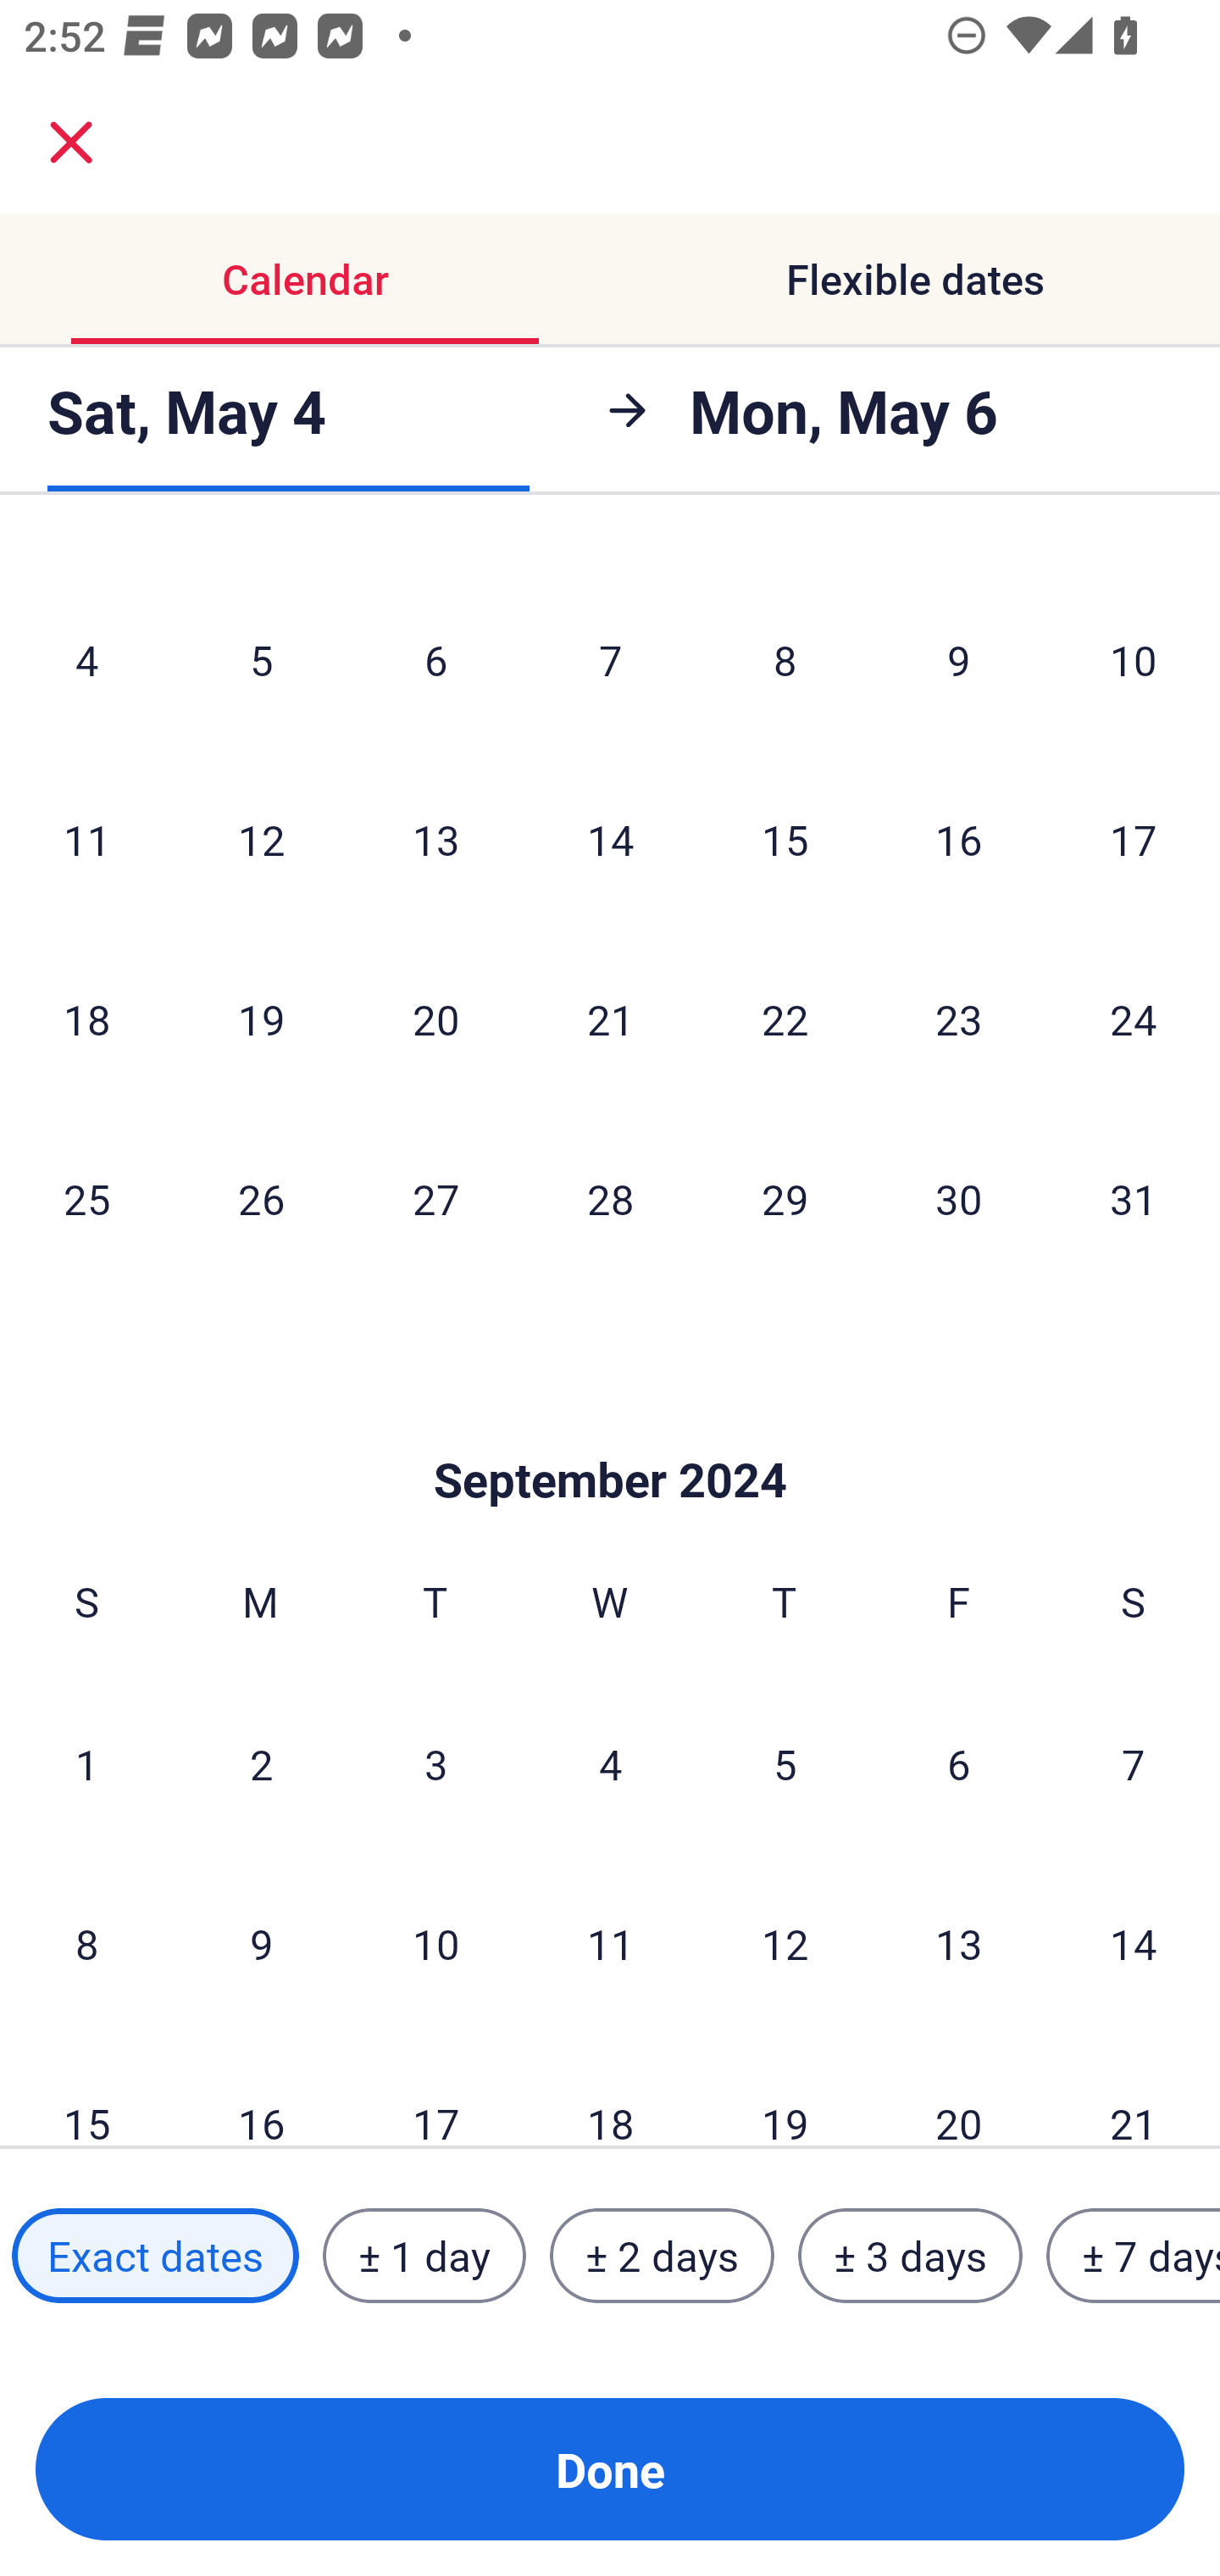 The width and height of the screenshot is (1220, 2576). What do you see at coordinates (1134, 839) in the screenshot?
I see `17 Saturday, August 17, 2024` at bounding box center [1134, 839].